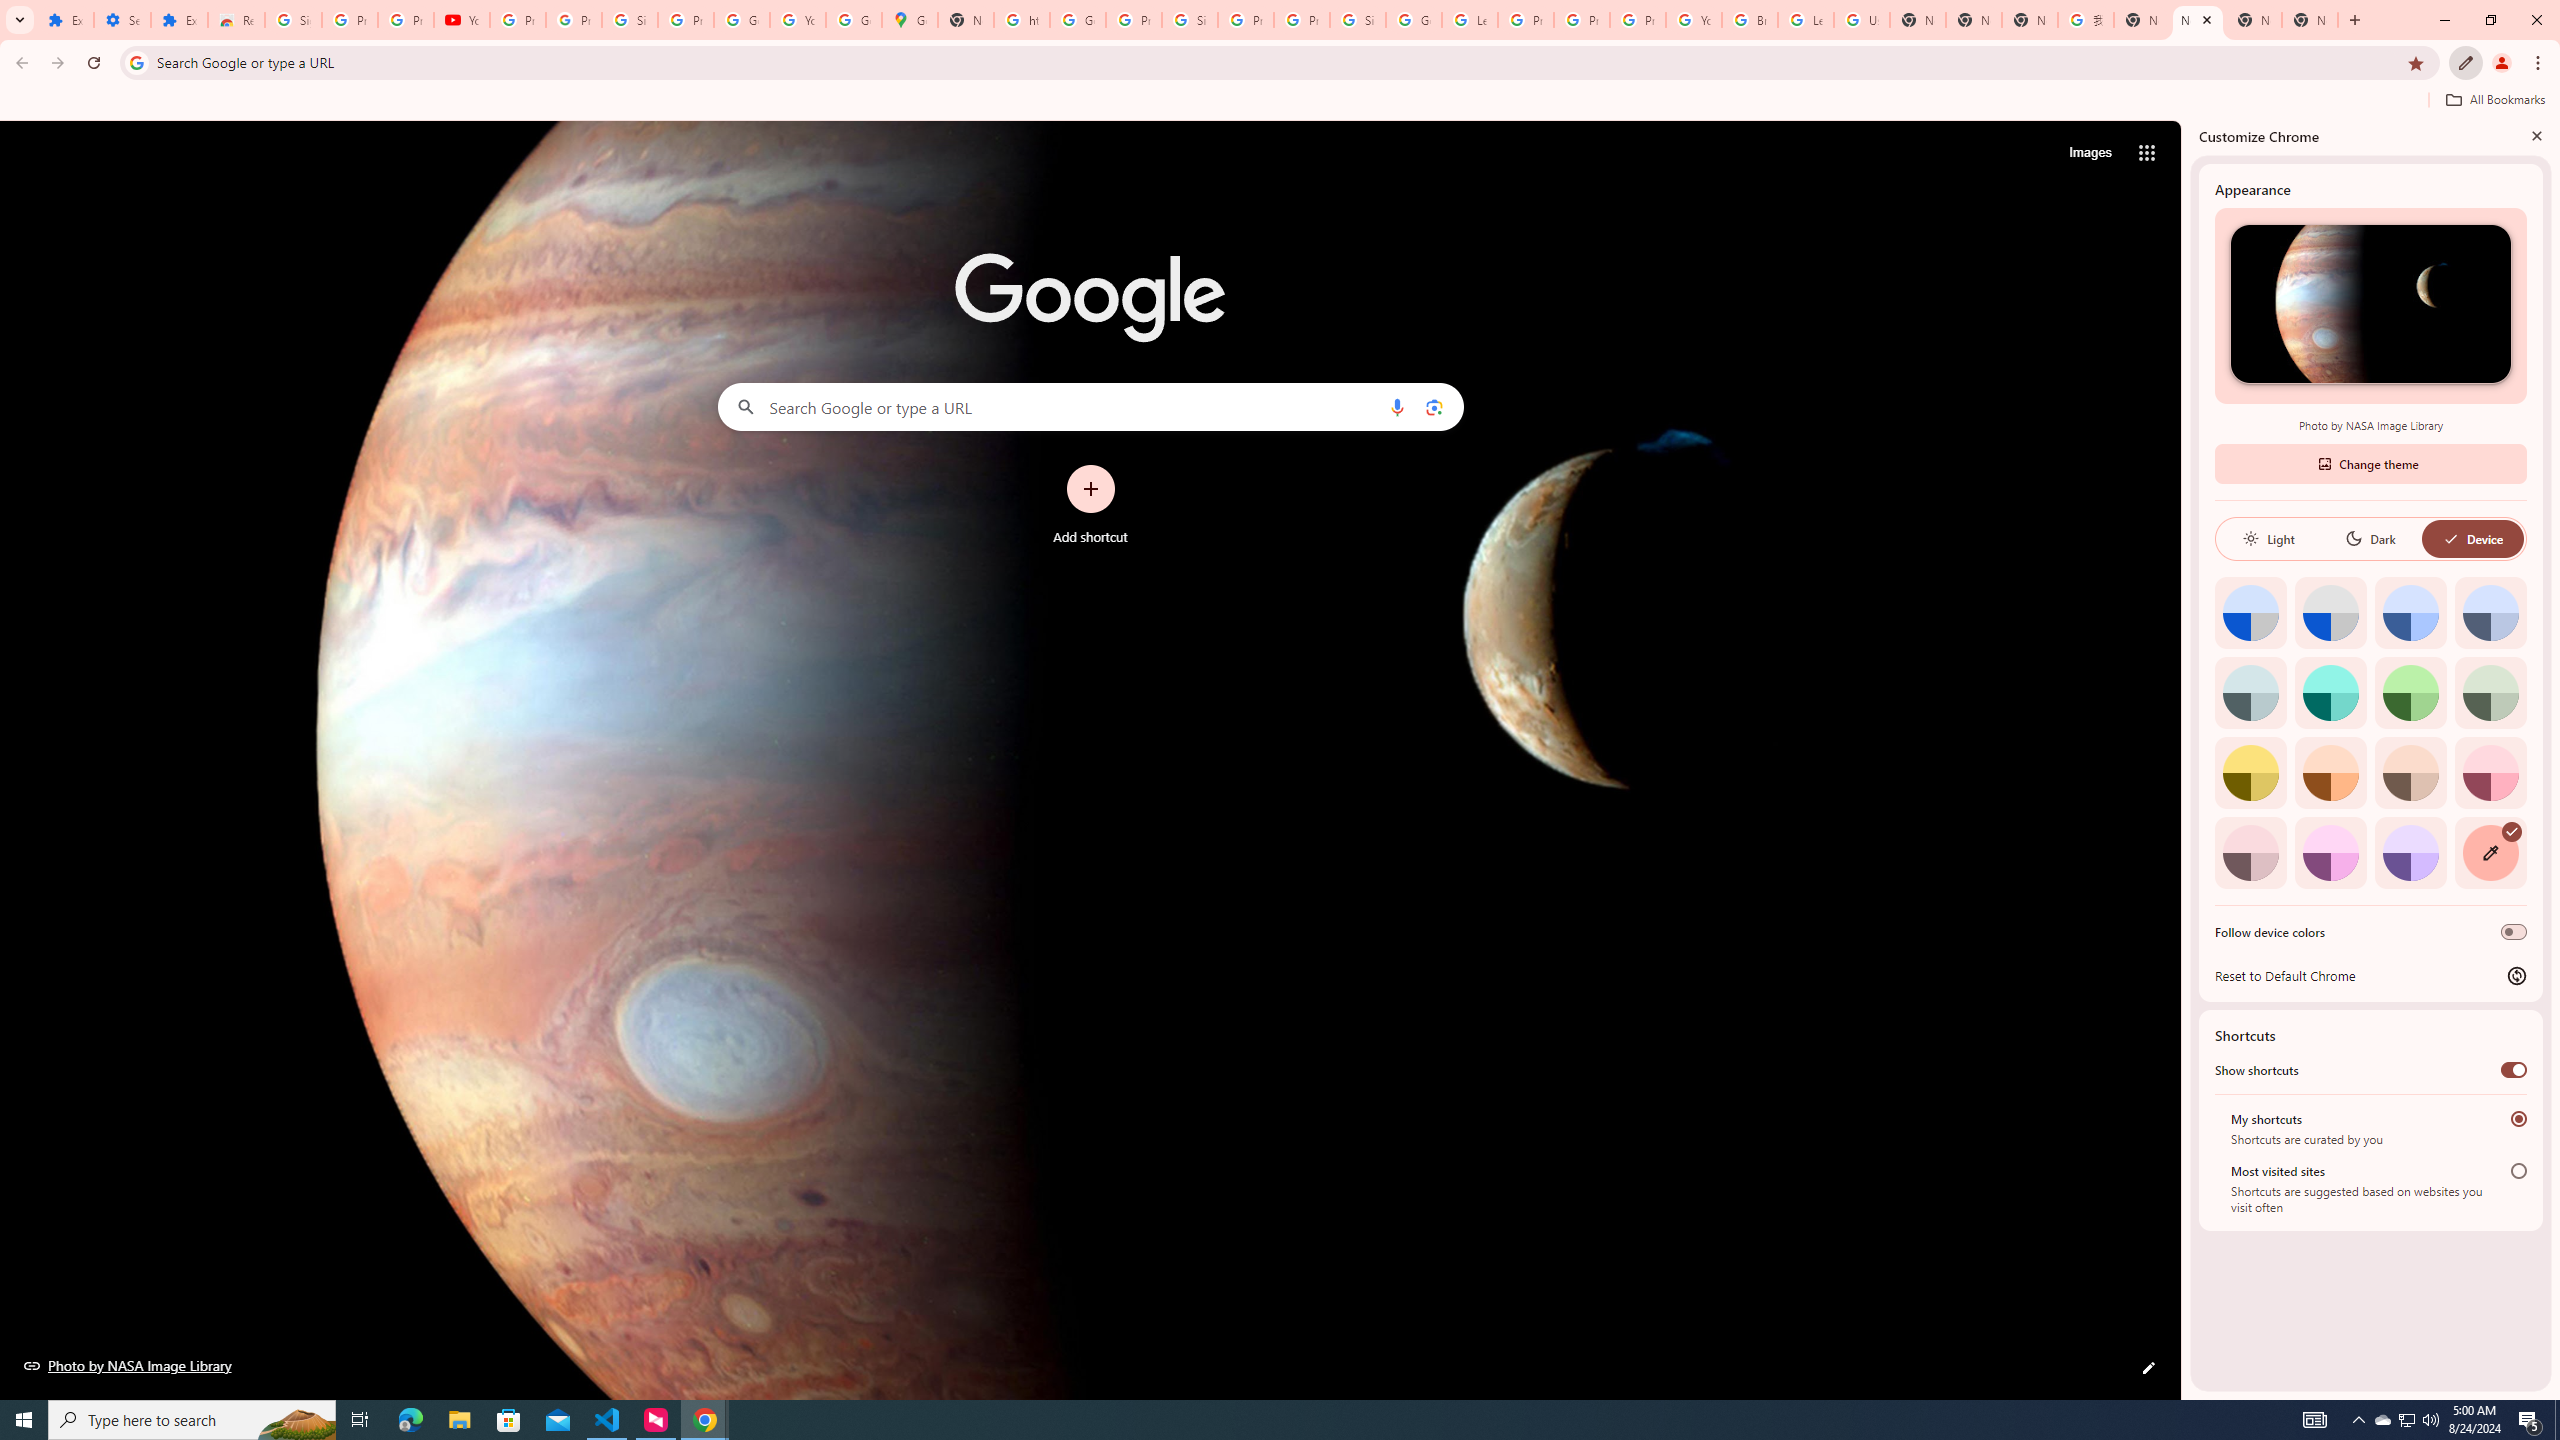  I want to click on Extensions, so click(65, 20).